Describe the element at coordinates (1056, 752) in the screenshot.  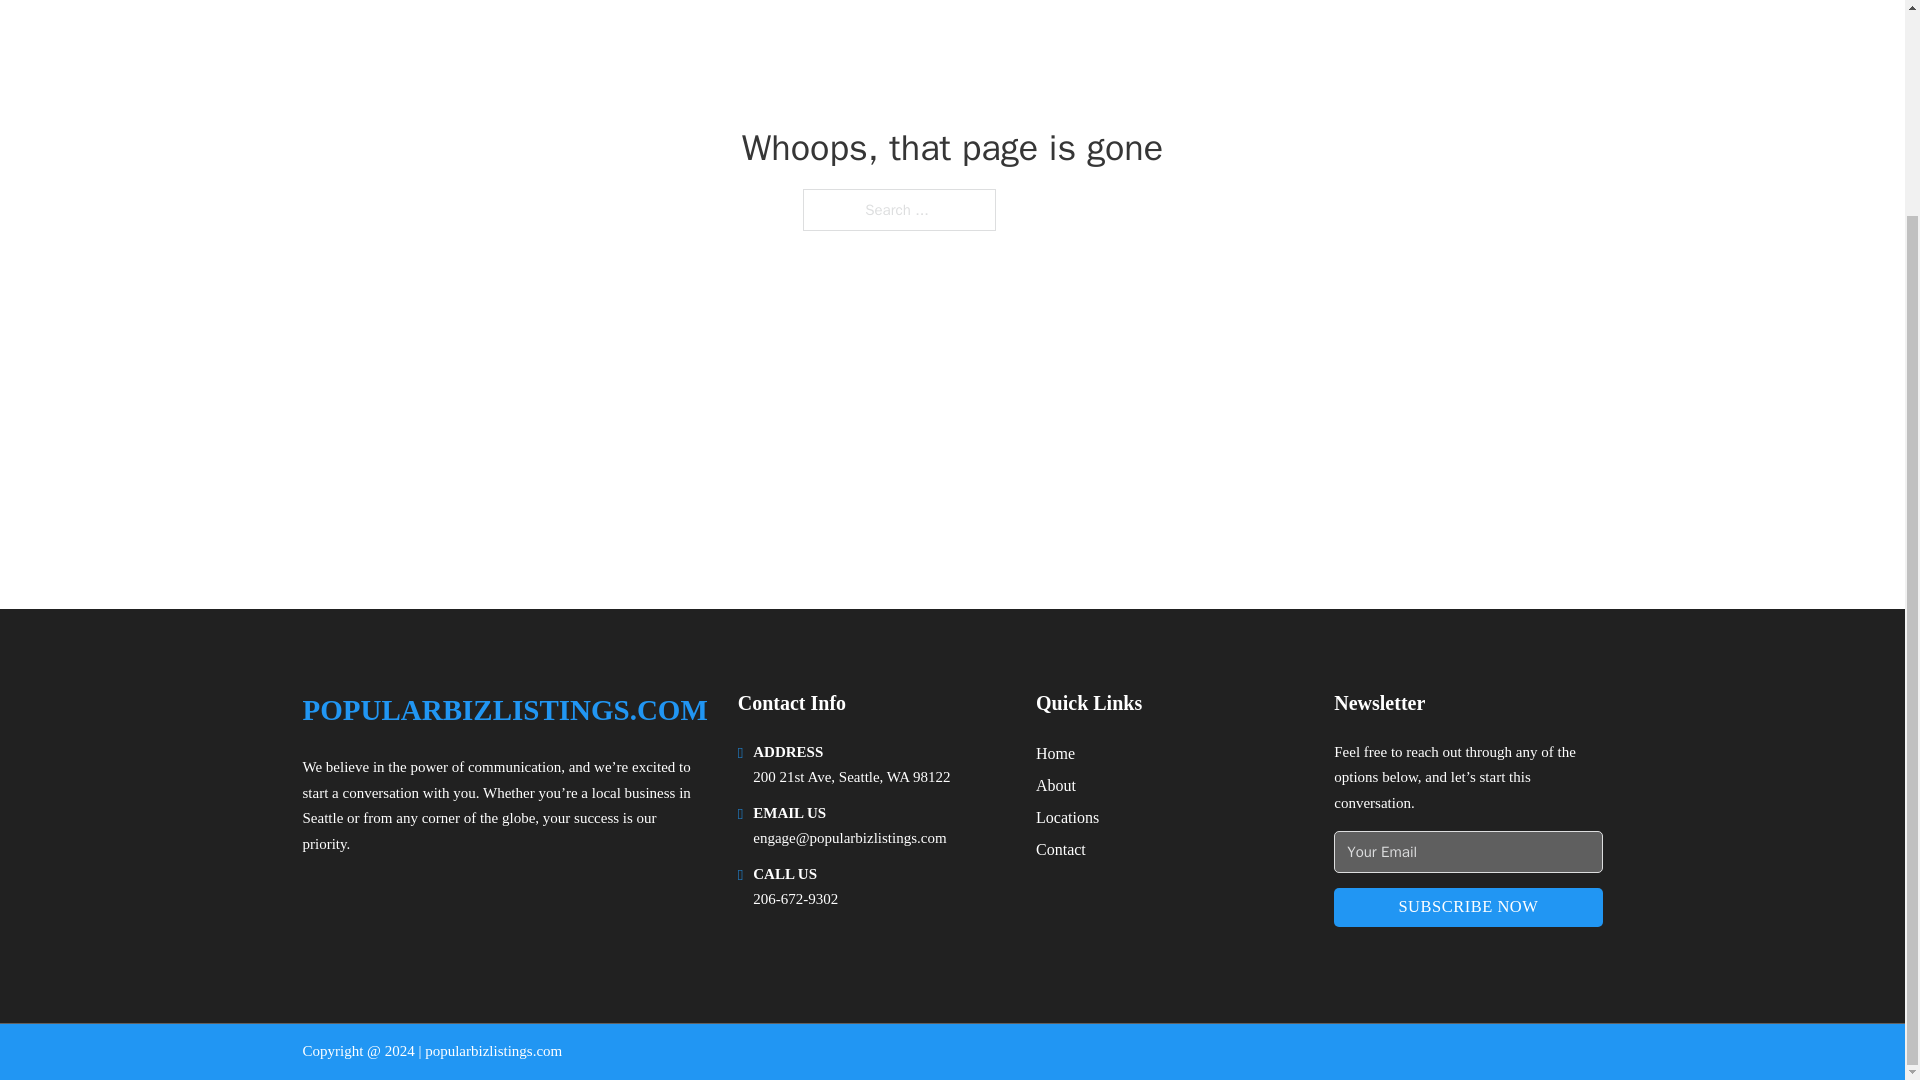
I see `Home` at that location.